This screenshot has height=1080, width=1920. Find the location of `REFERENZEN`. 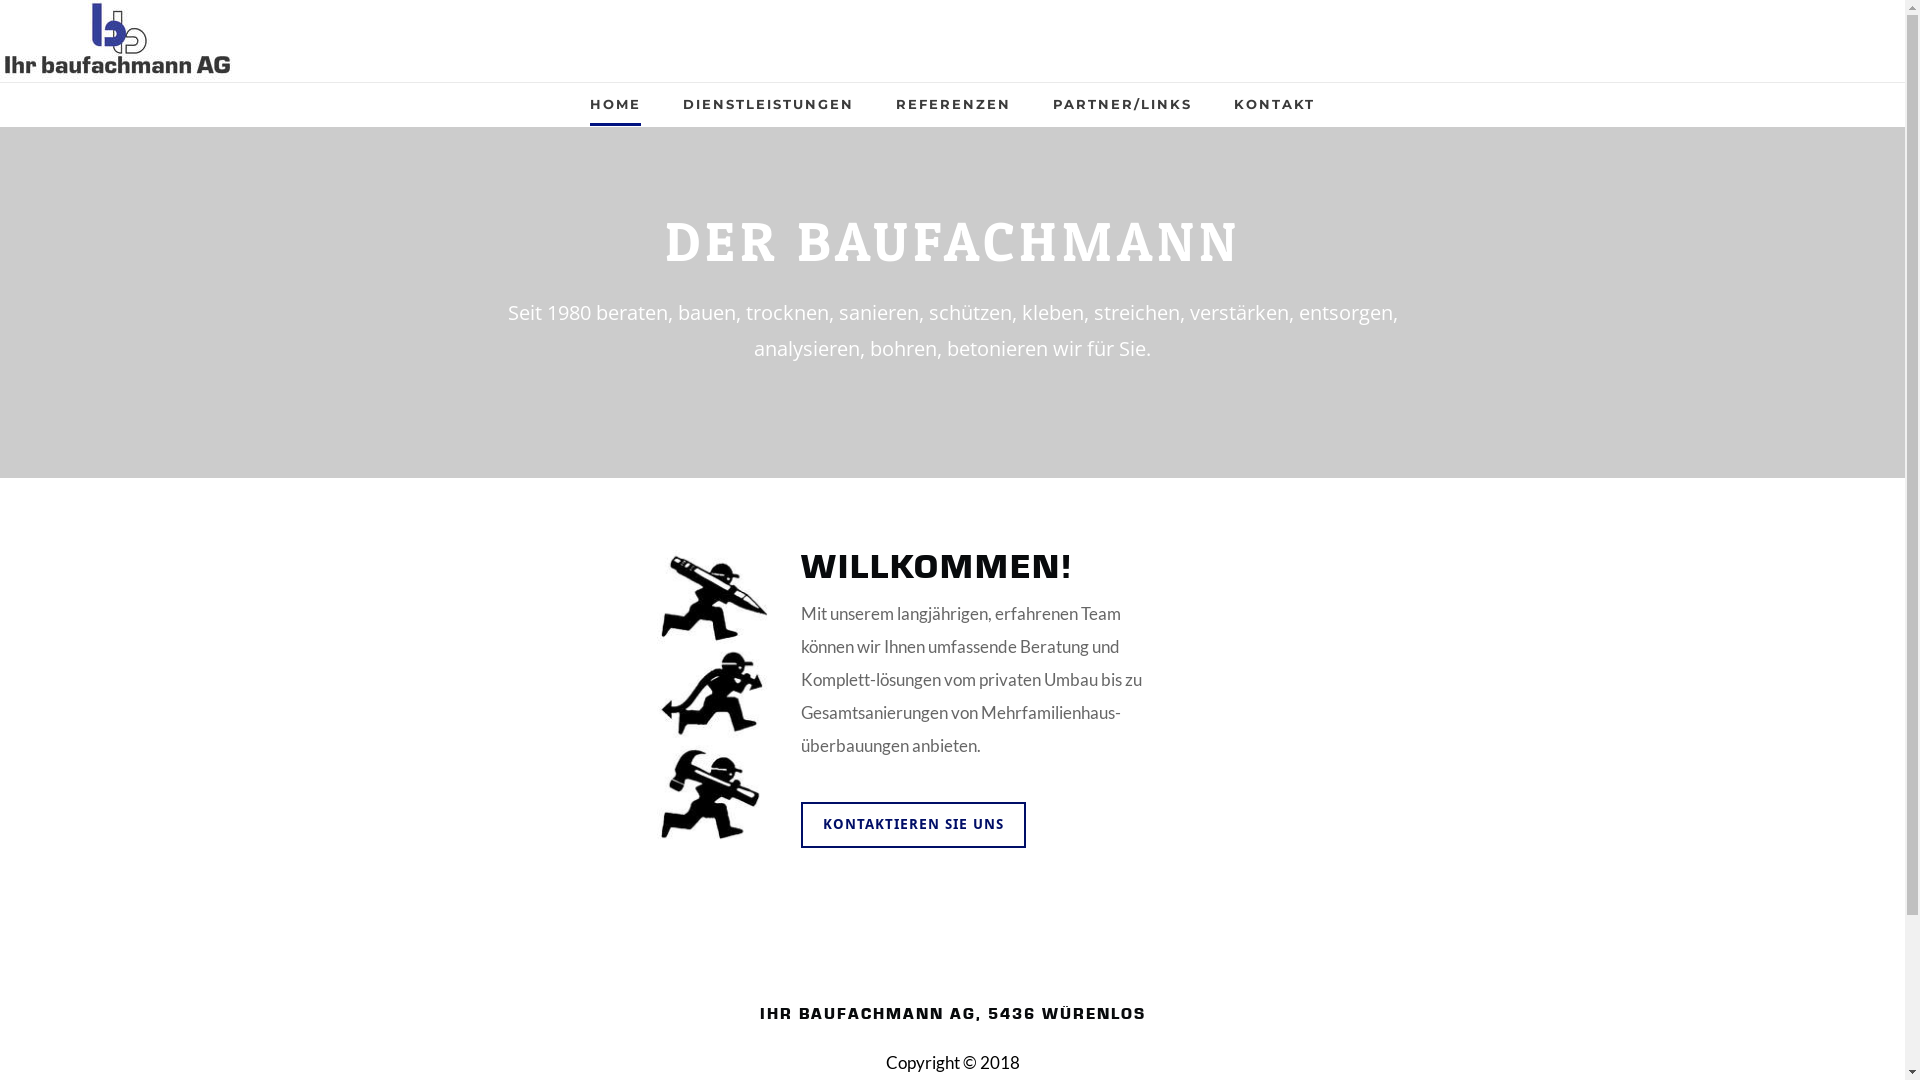

REFERENZEN is located at coordinates (954, 111).